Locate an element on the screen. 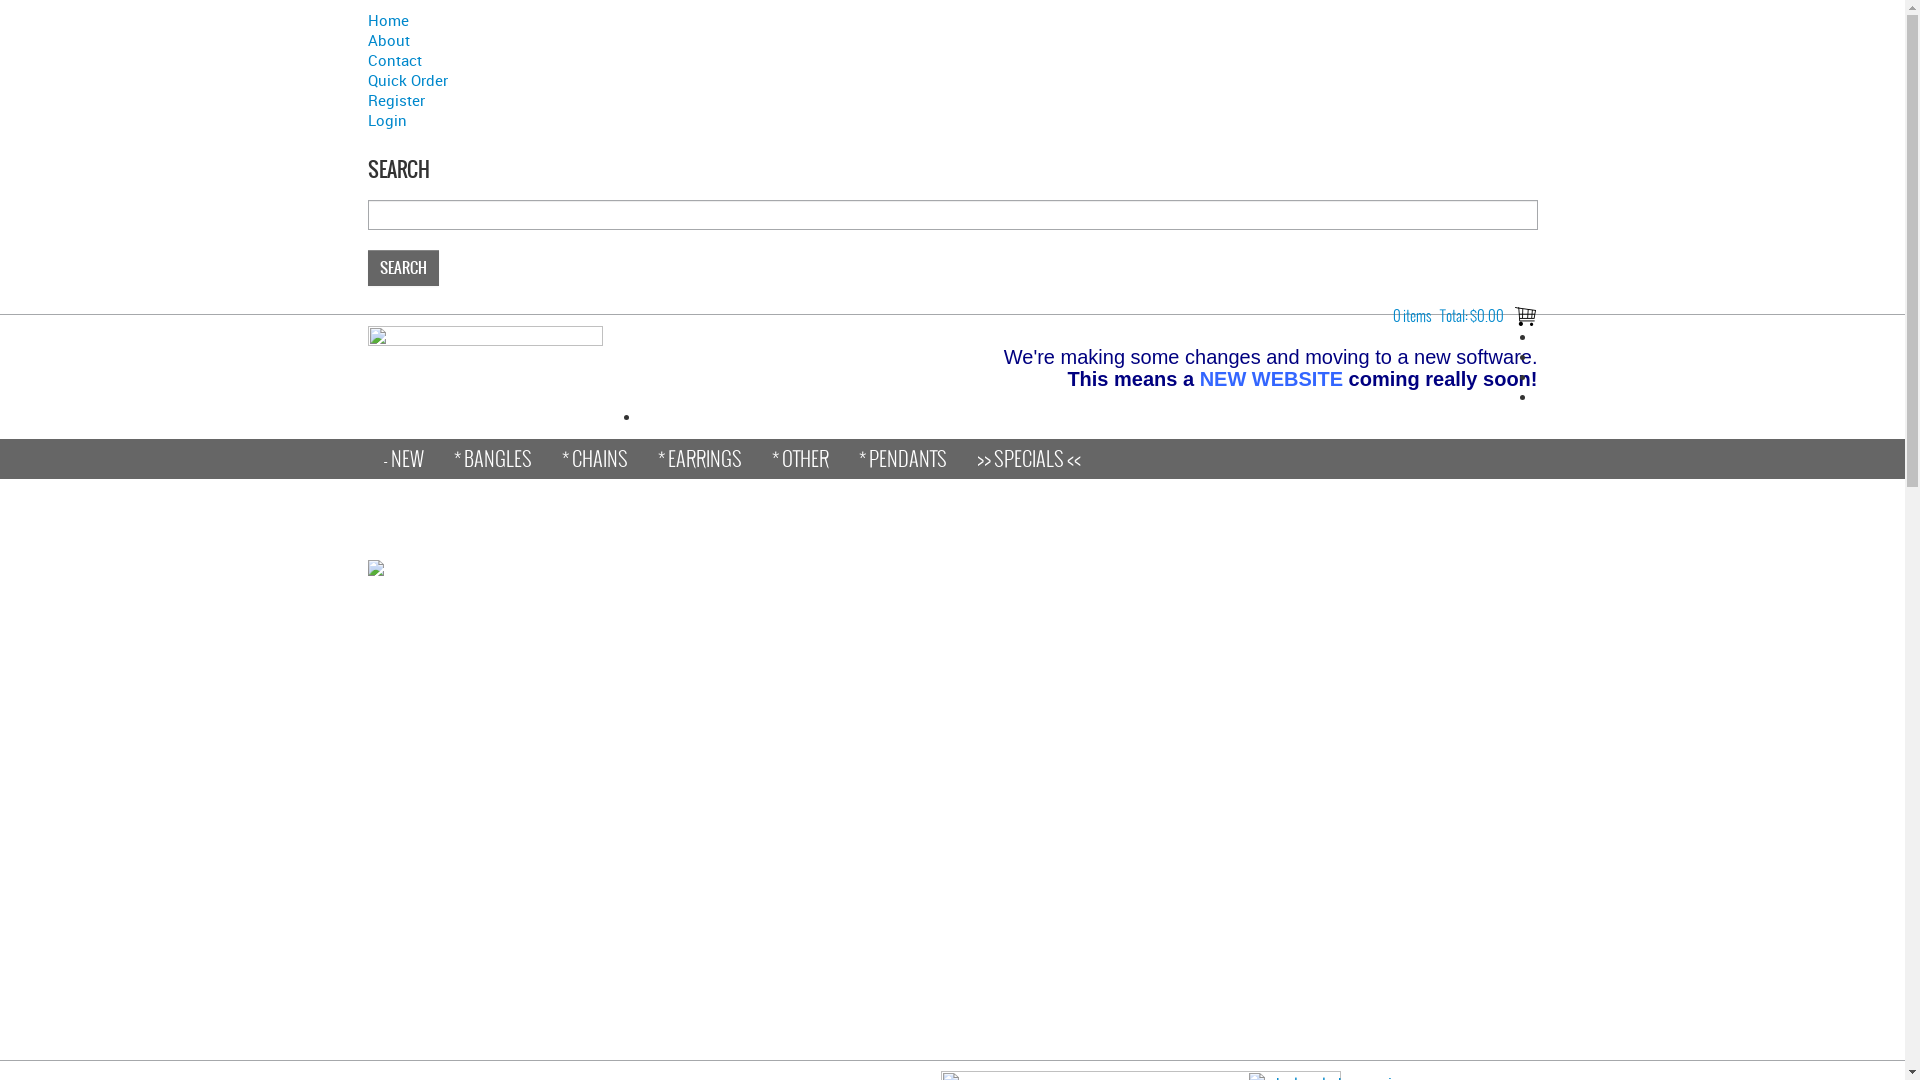  * EARRINGS is located at coordinates (699, 459).